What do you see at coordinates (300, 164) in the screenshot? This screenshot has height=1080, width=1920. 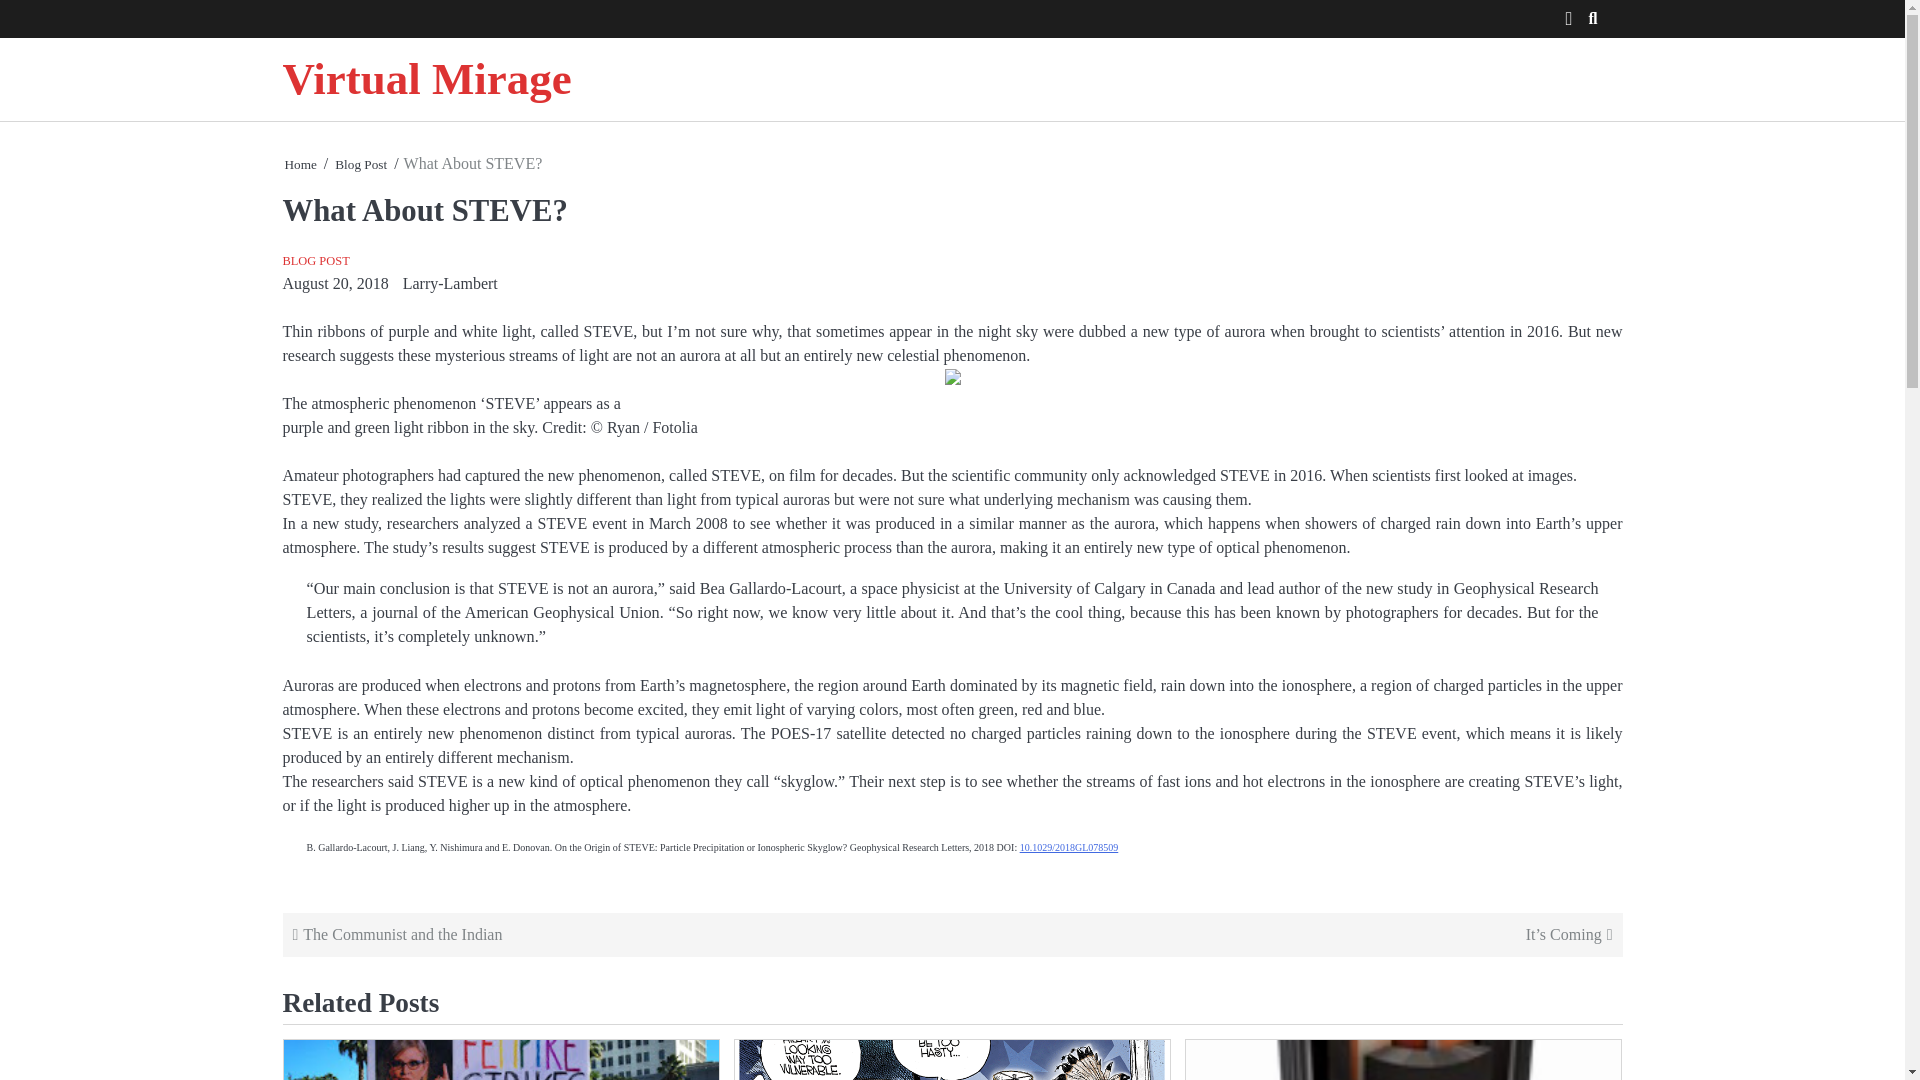 I see `Home` at bounding box center [300, 164].